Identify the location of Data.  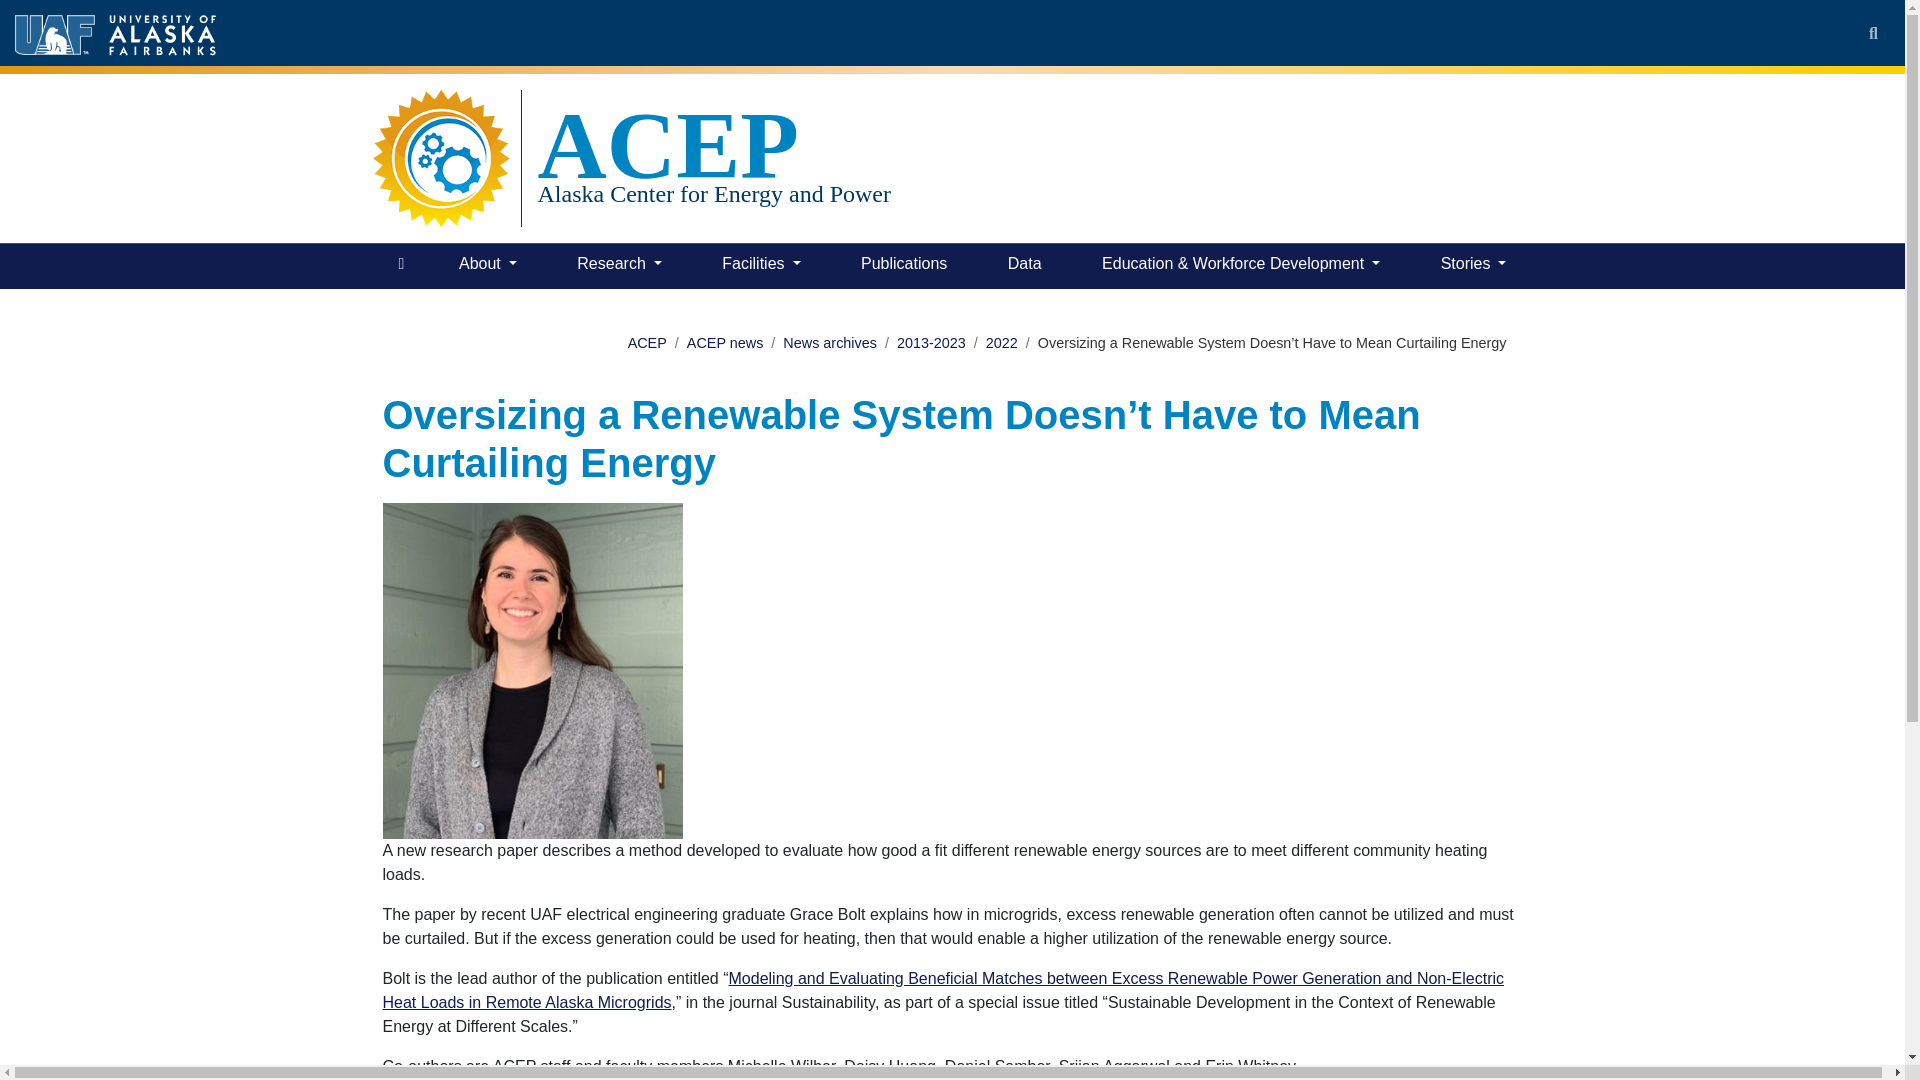
(1025, 266).